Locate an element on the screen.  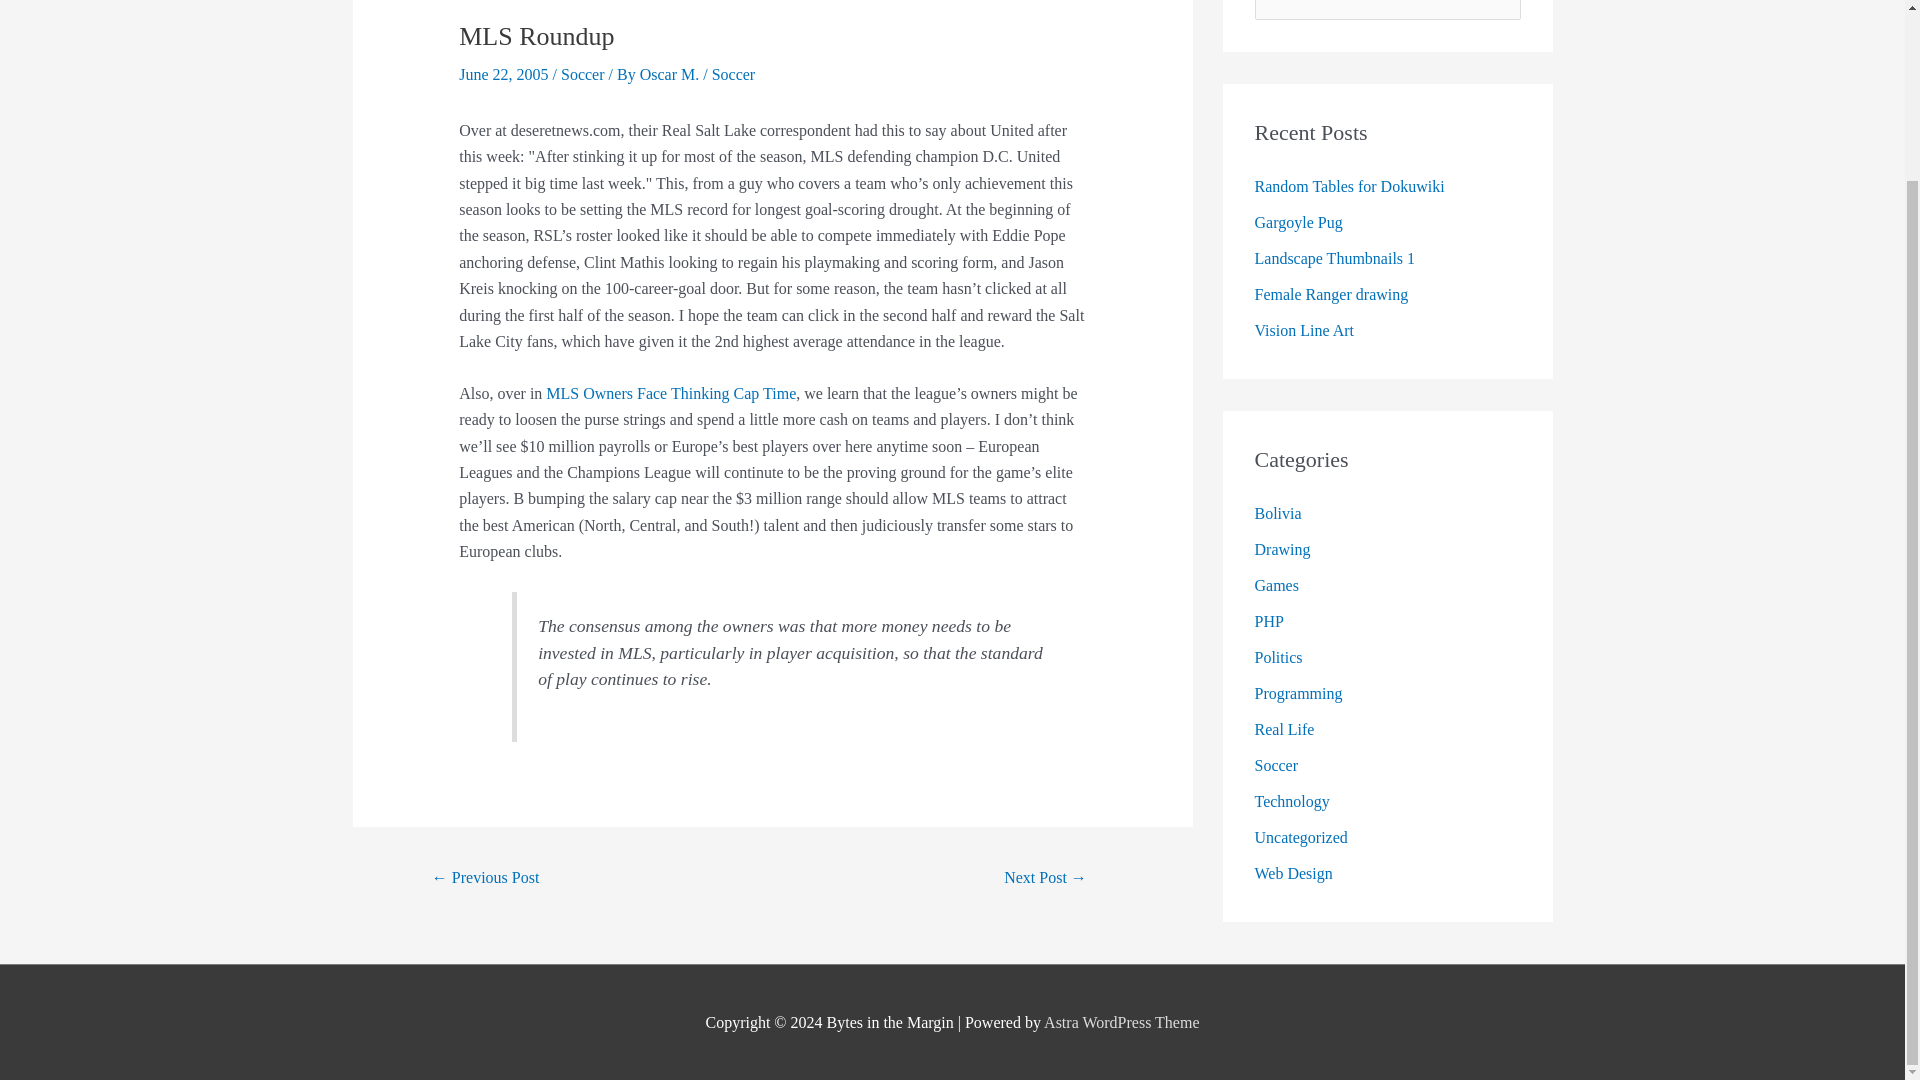
Digitally moved in is located at coordinates (486, 878).